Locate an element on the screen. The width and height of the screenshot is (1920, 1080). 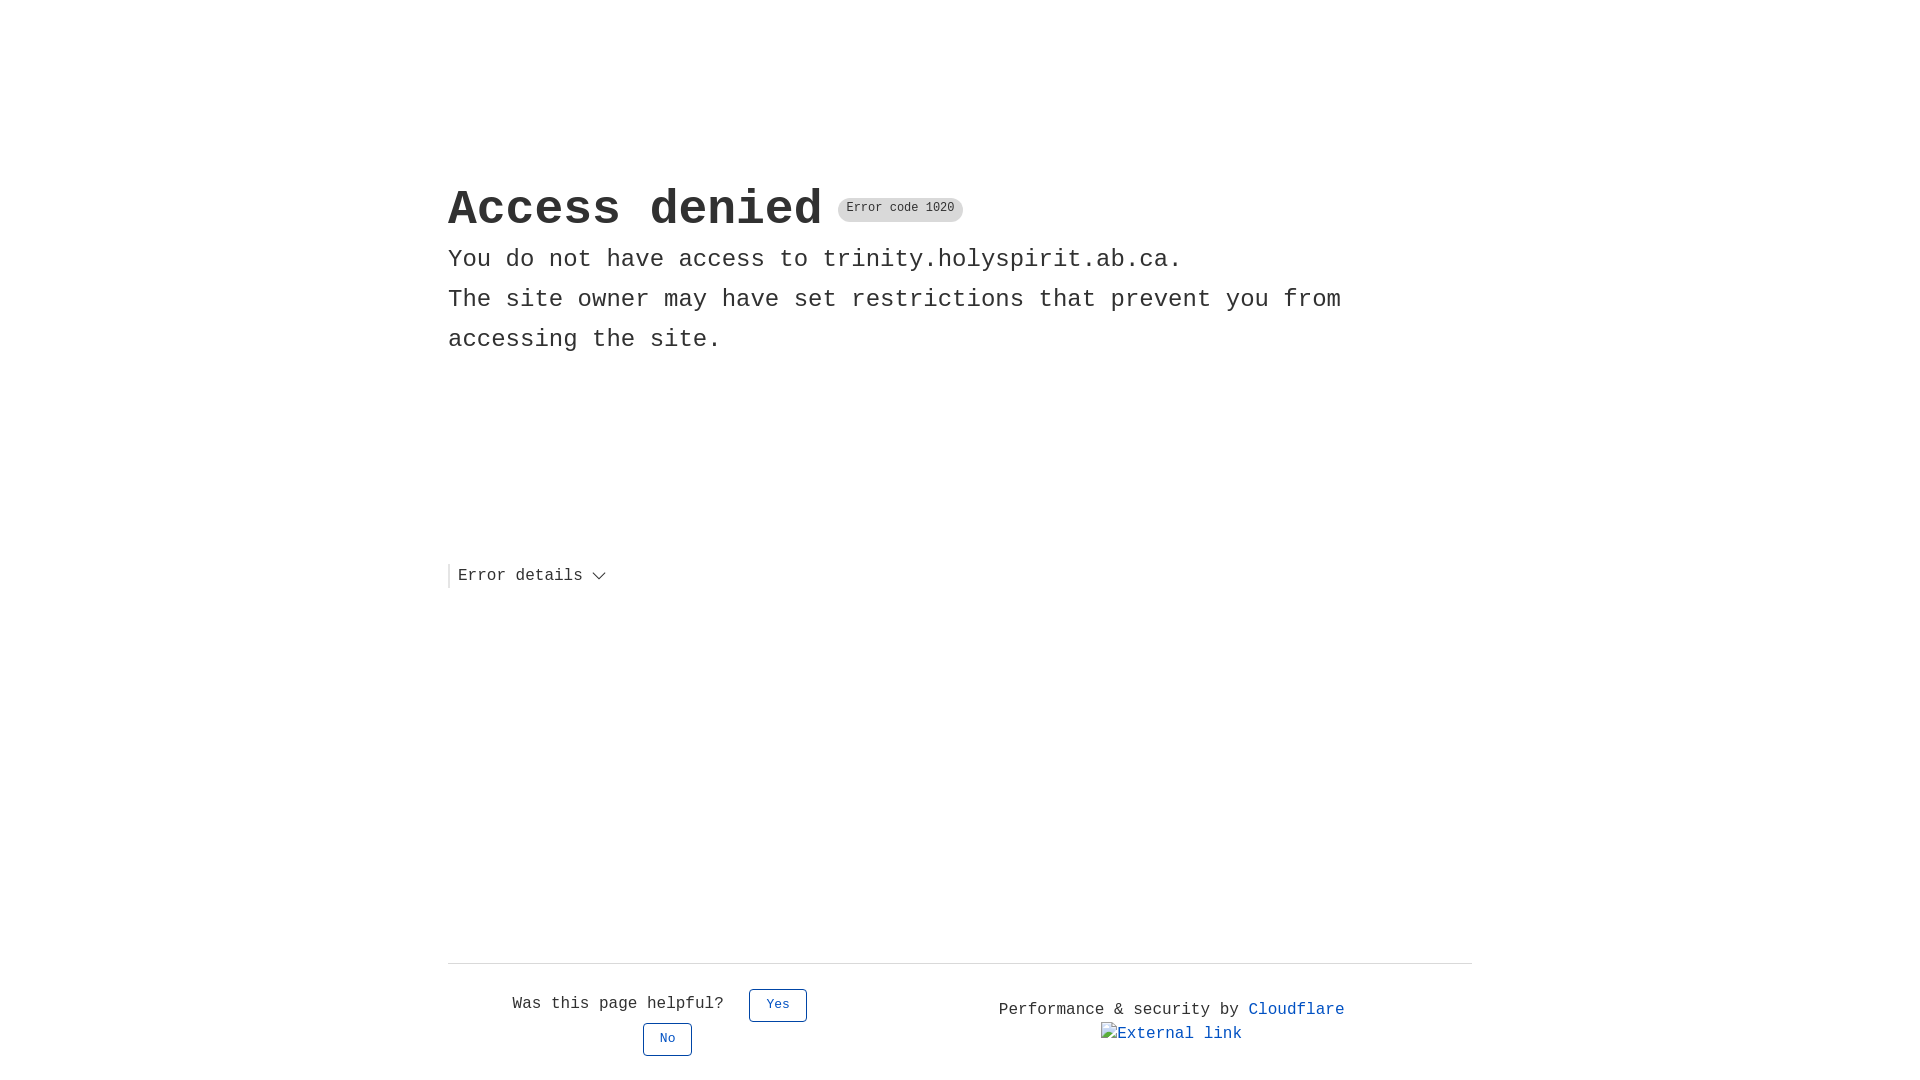
Opens in new tab is located at coordinates (1172, 1034).